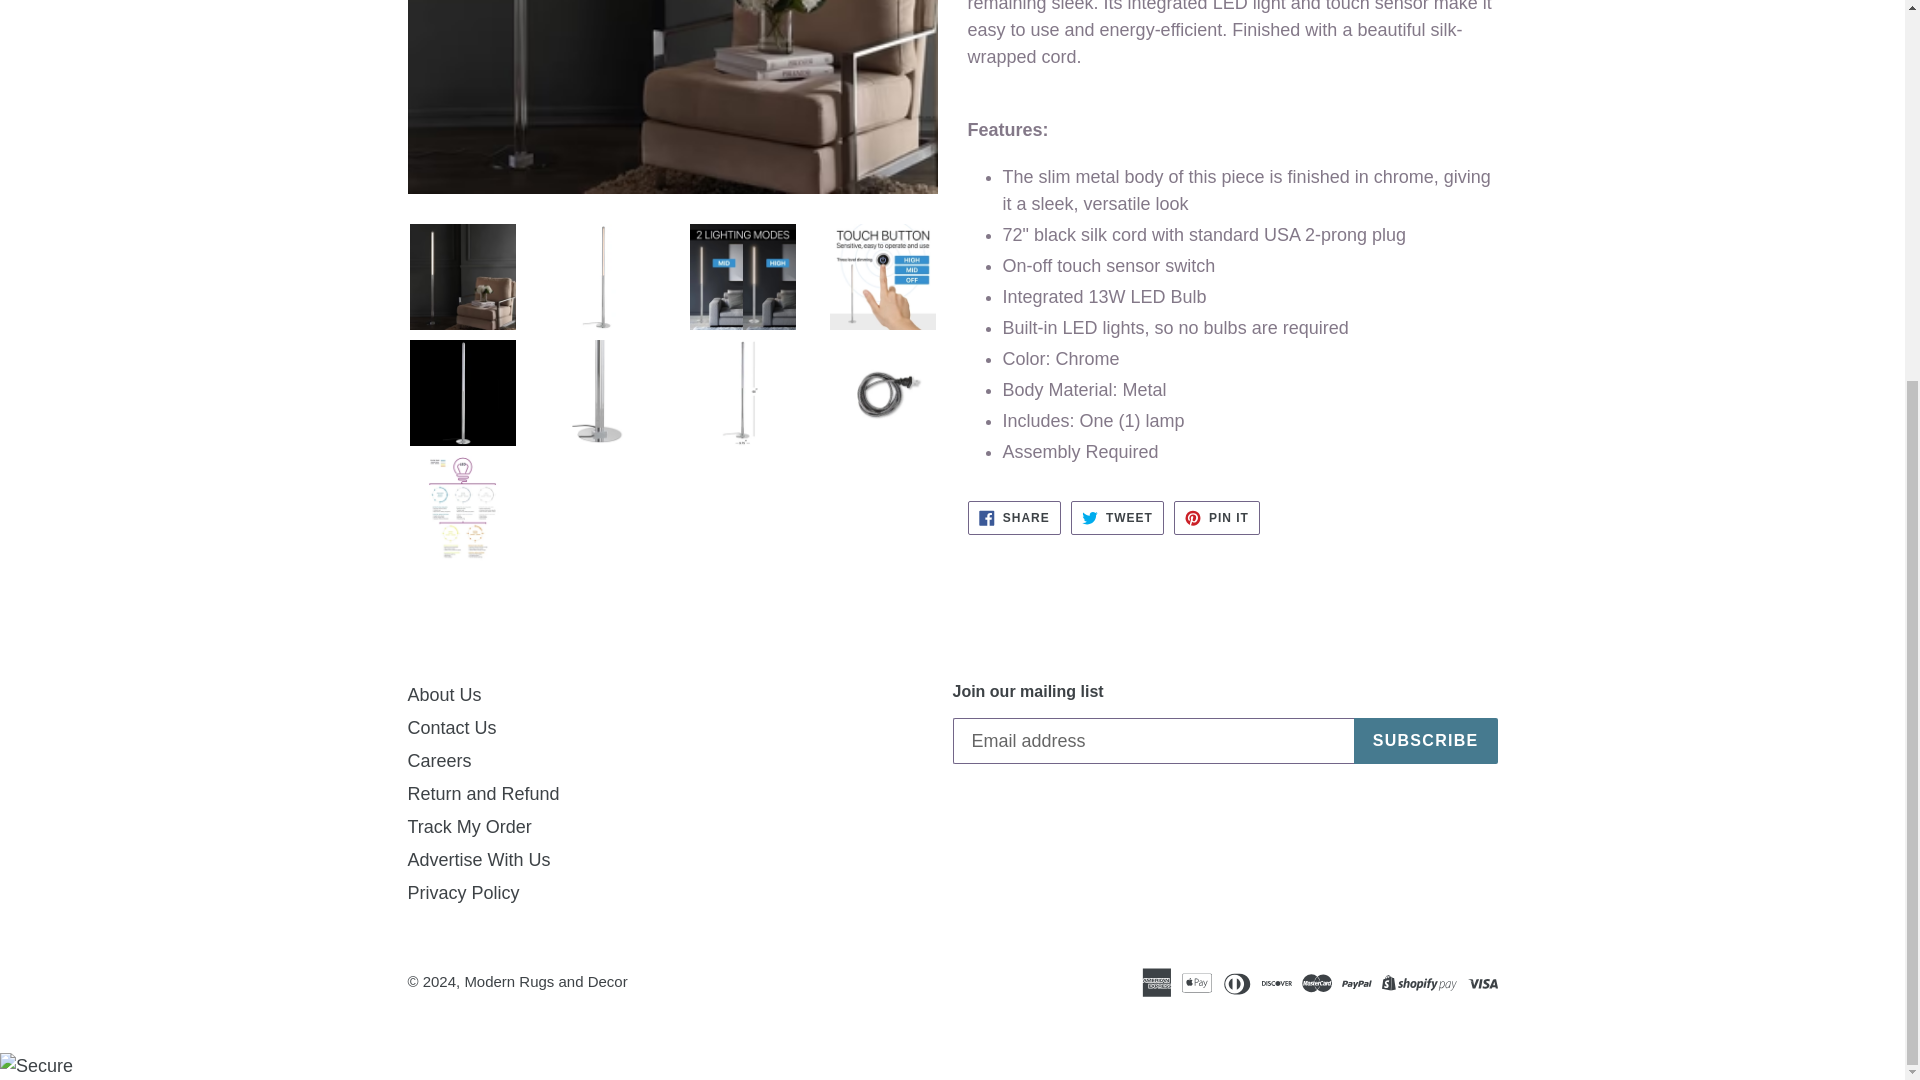 Image resolution: width=1920 pixels, height=1080 pixels. I want to click on Tweet on Twitter, so click(1117, 518).